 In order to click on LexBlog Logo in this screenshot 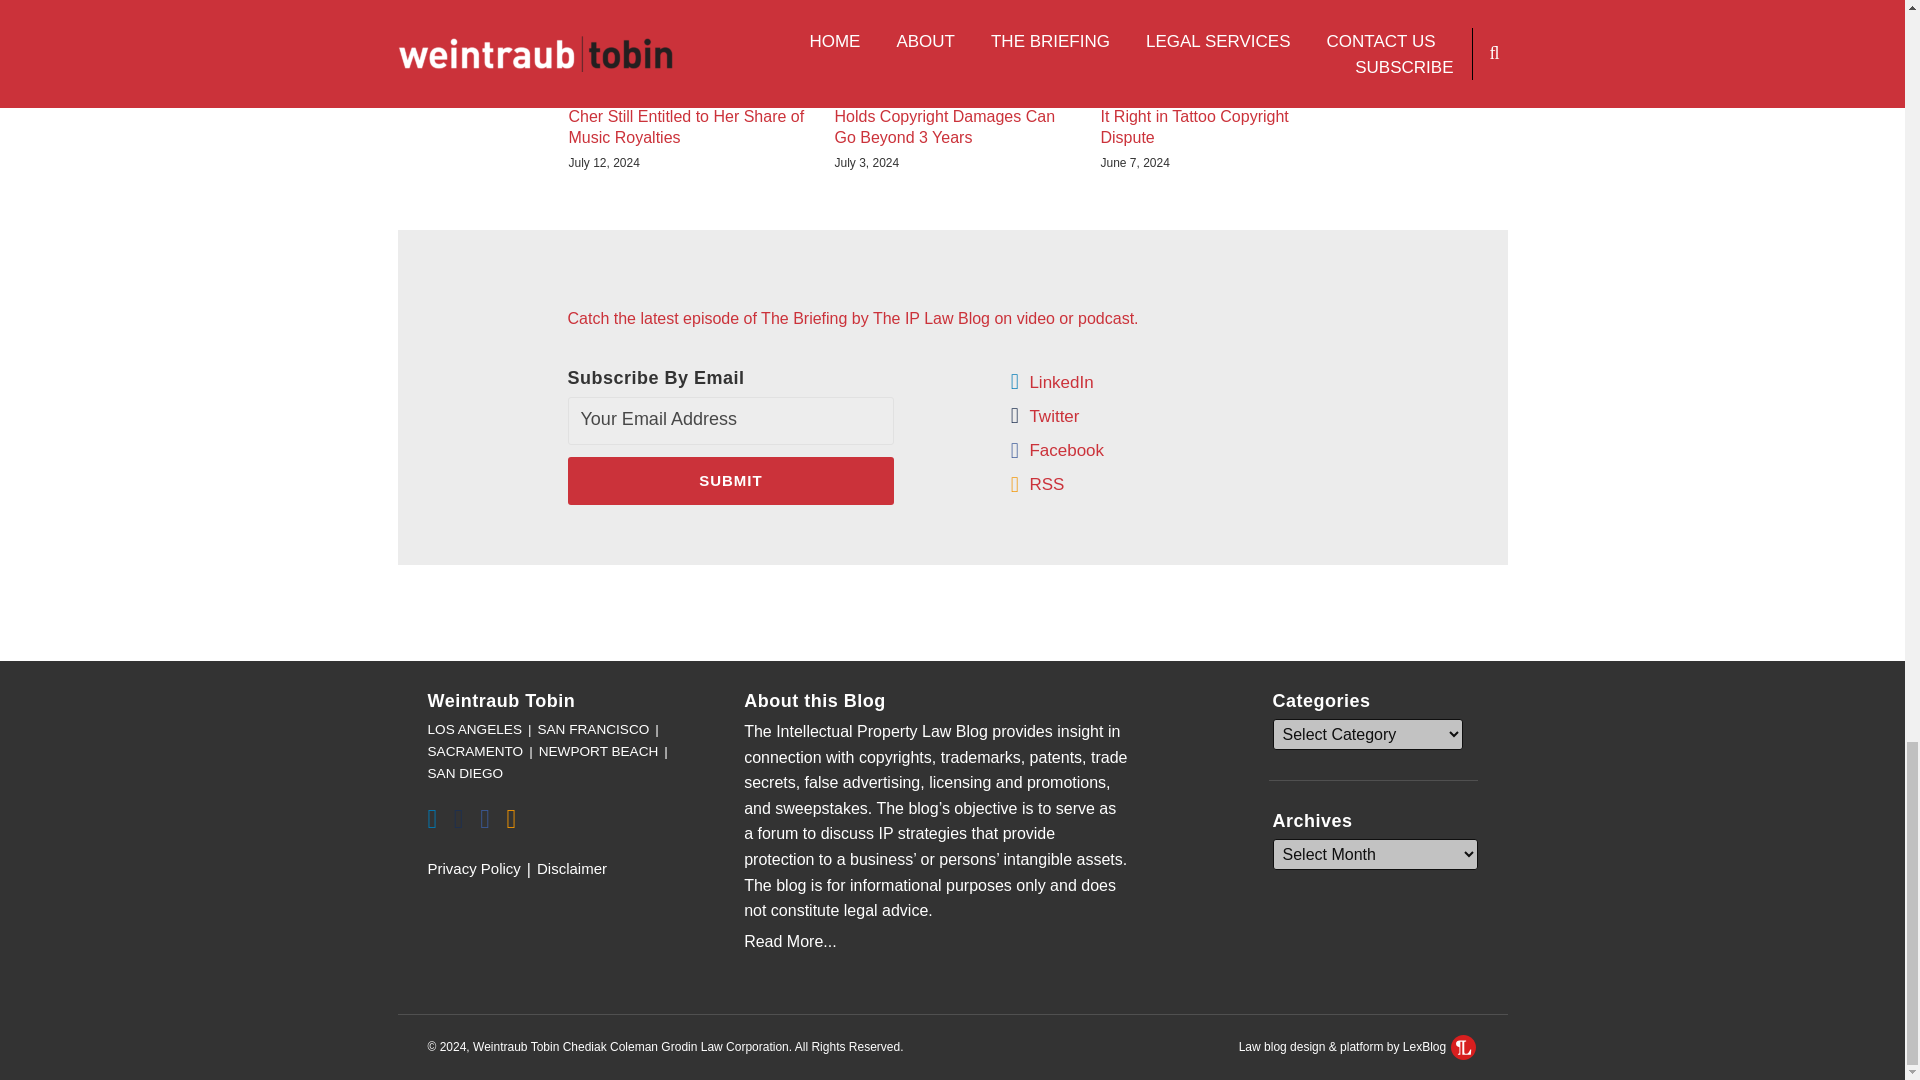, I will do `click(1464, 1046)`.